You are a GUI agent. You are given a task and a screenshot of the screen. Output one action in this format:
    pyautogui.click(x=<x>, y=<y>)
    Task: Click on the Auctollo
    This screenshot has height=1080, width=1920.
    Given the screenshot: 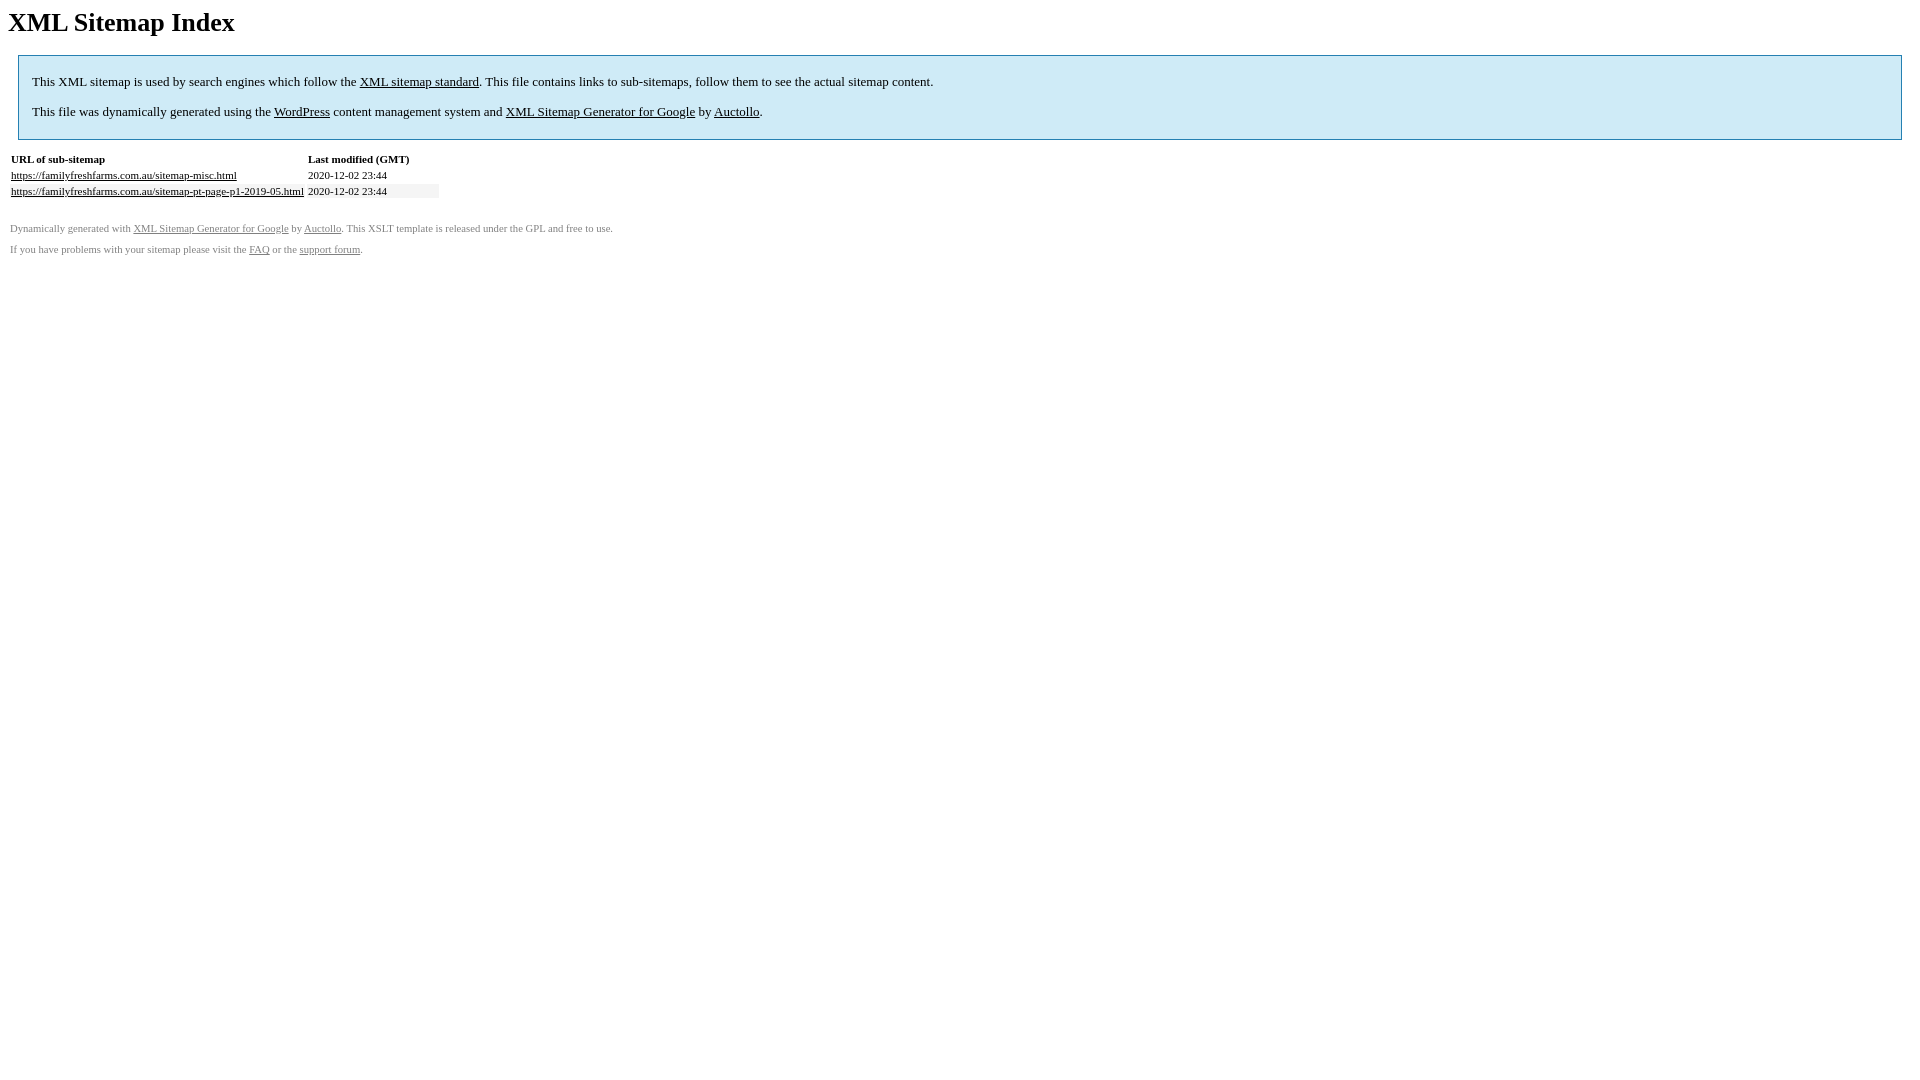 What is the action you would take?
    pyautogui.click(x=737, y=112)
    